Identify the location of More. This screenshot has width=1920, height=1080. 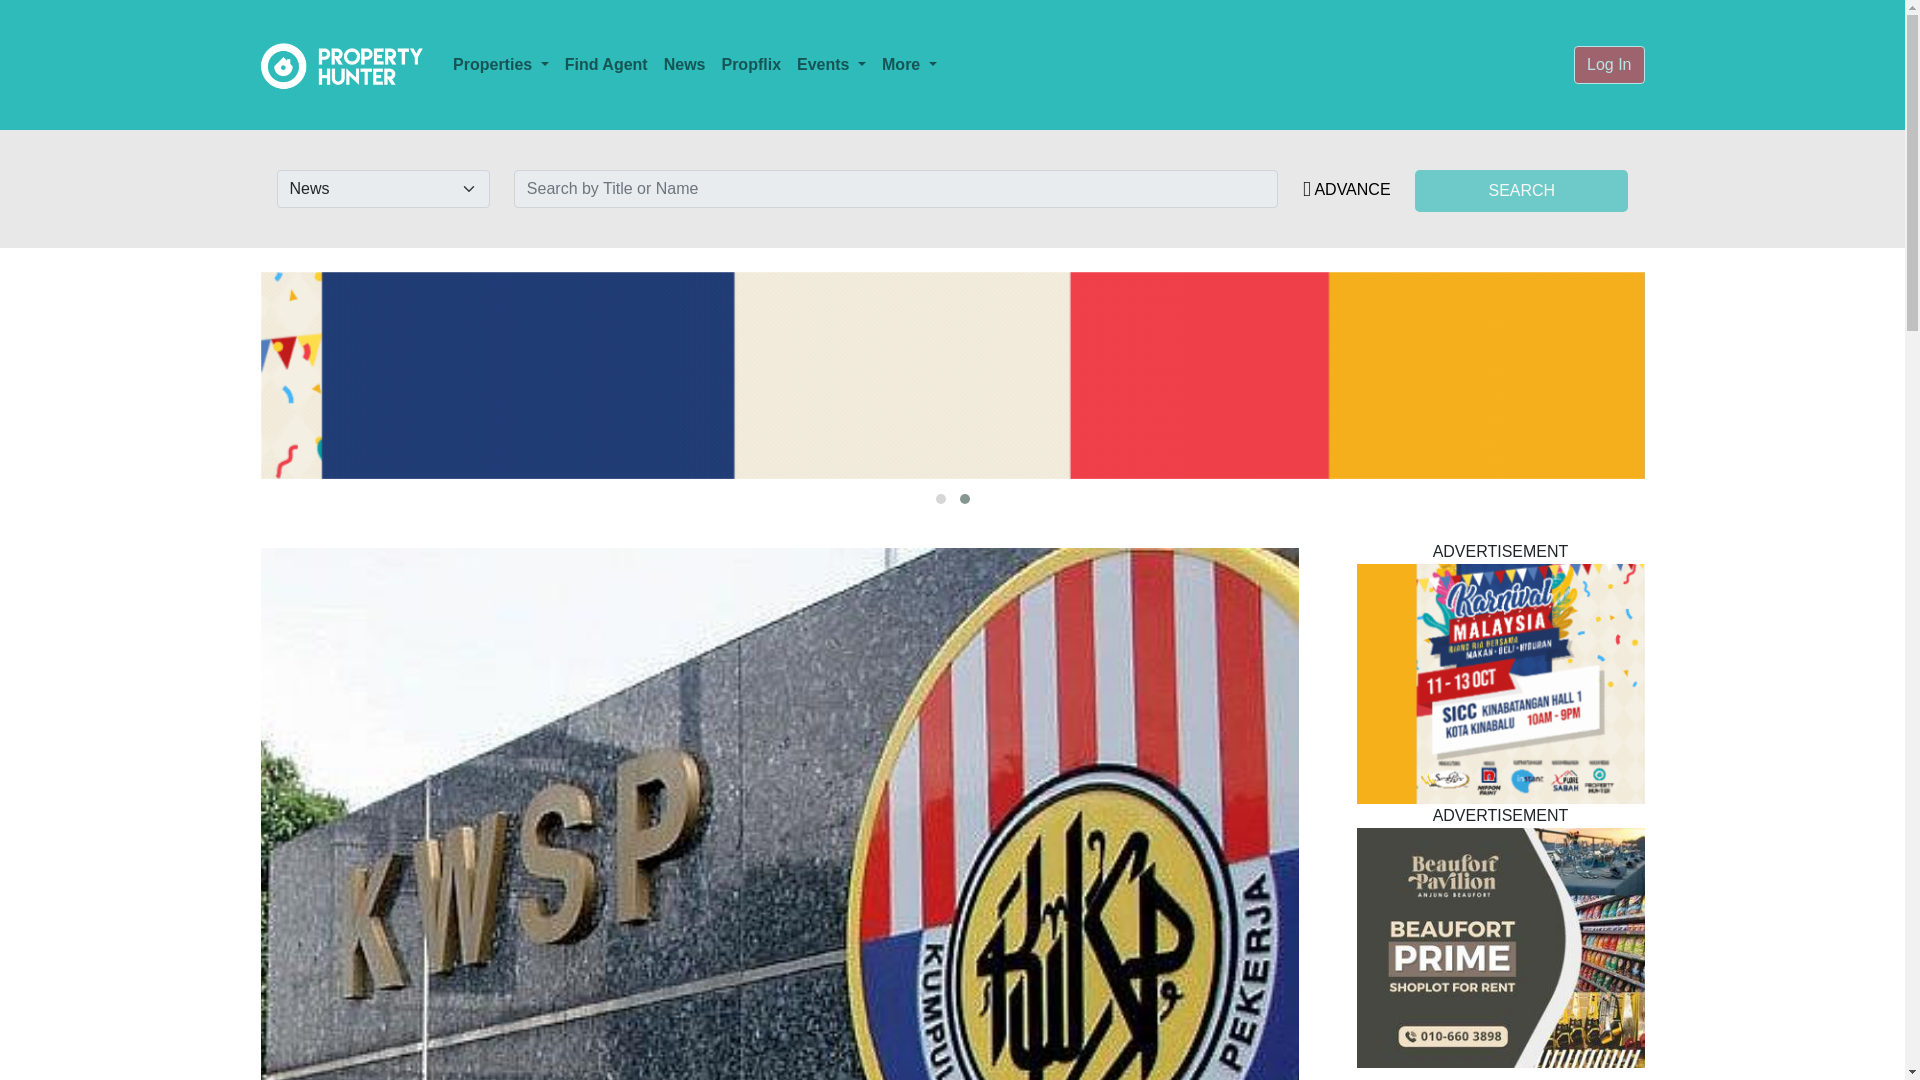
(908, 65).